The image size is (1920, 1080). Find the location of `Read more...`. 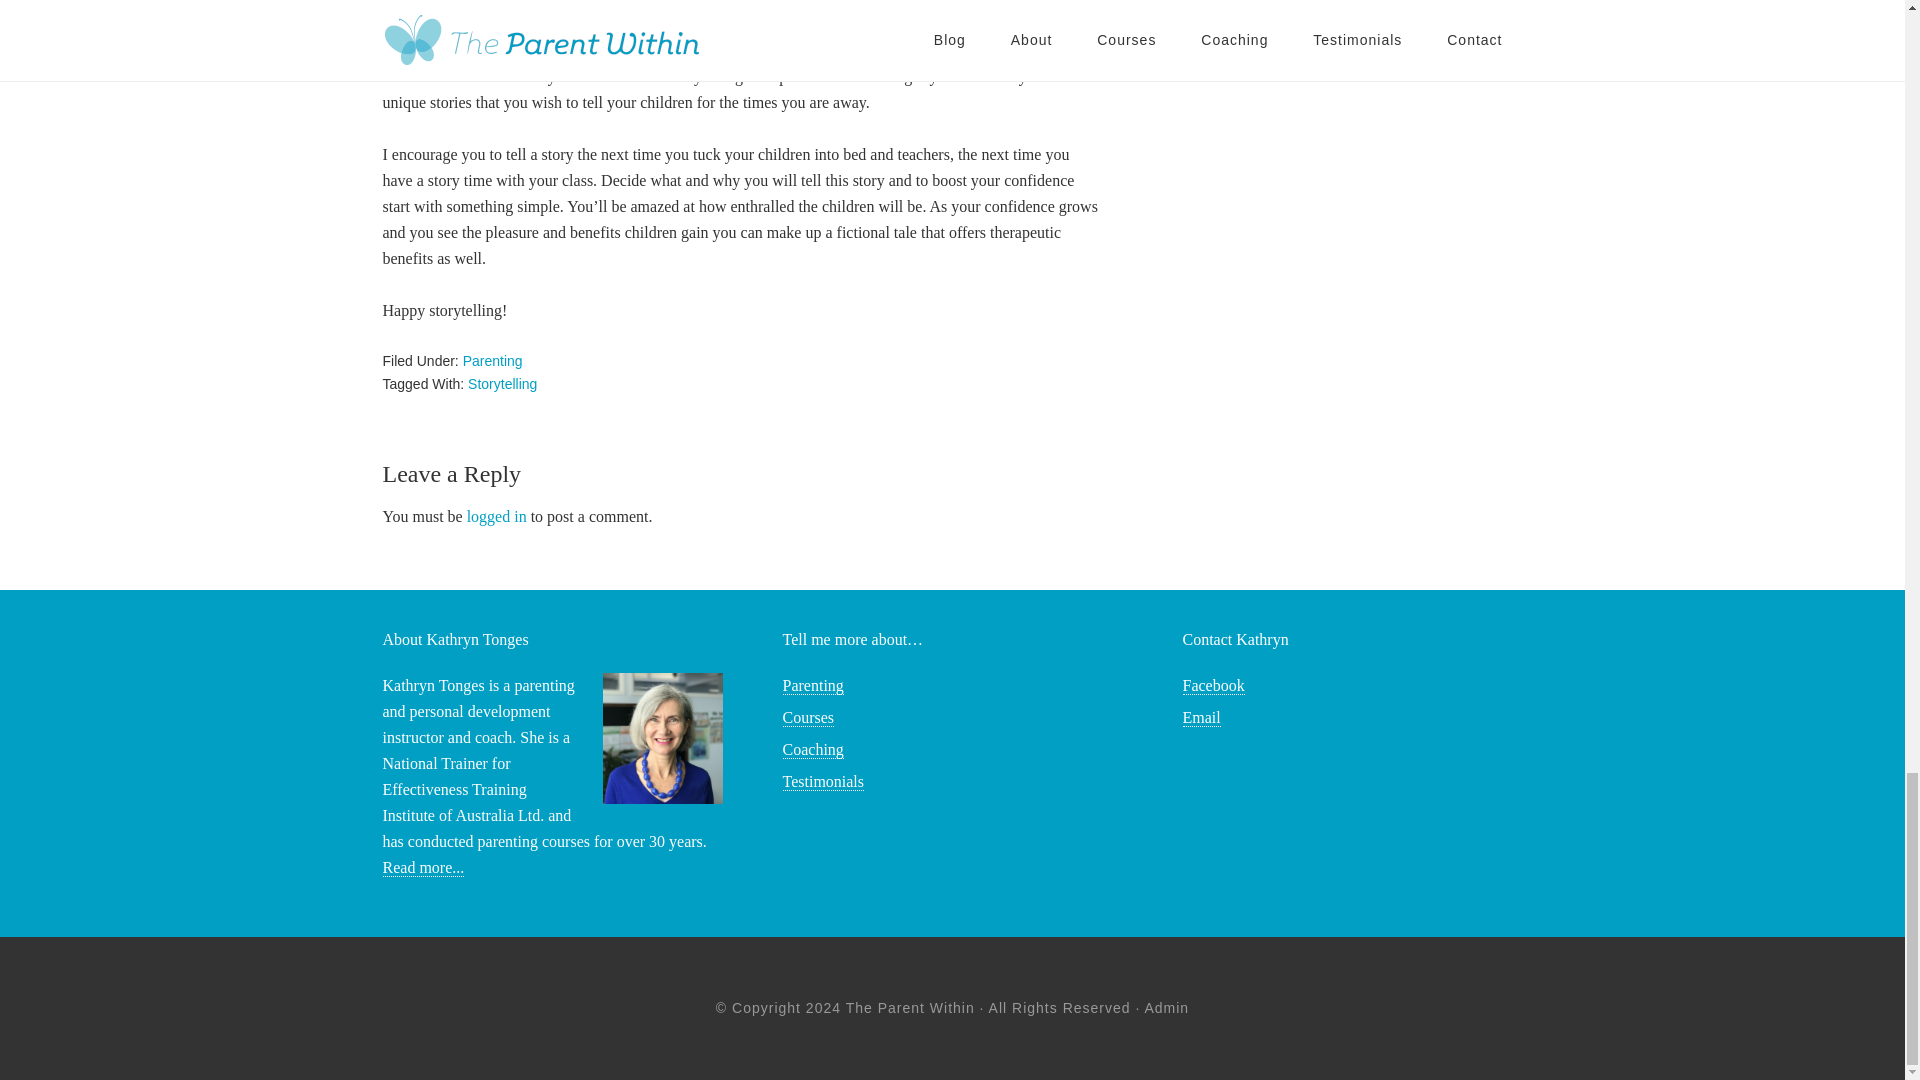

Read more... is located at coordinates (423, 867).